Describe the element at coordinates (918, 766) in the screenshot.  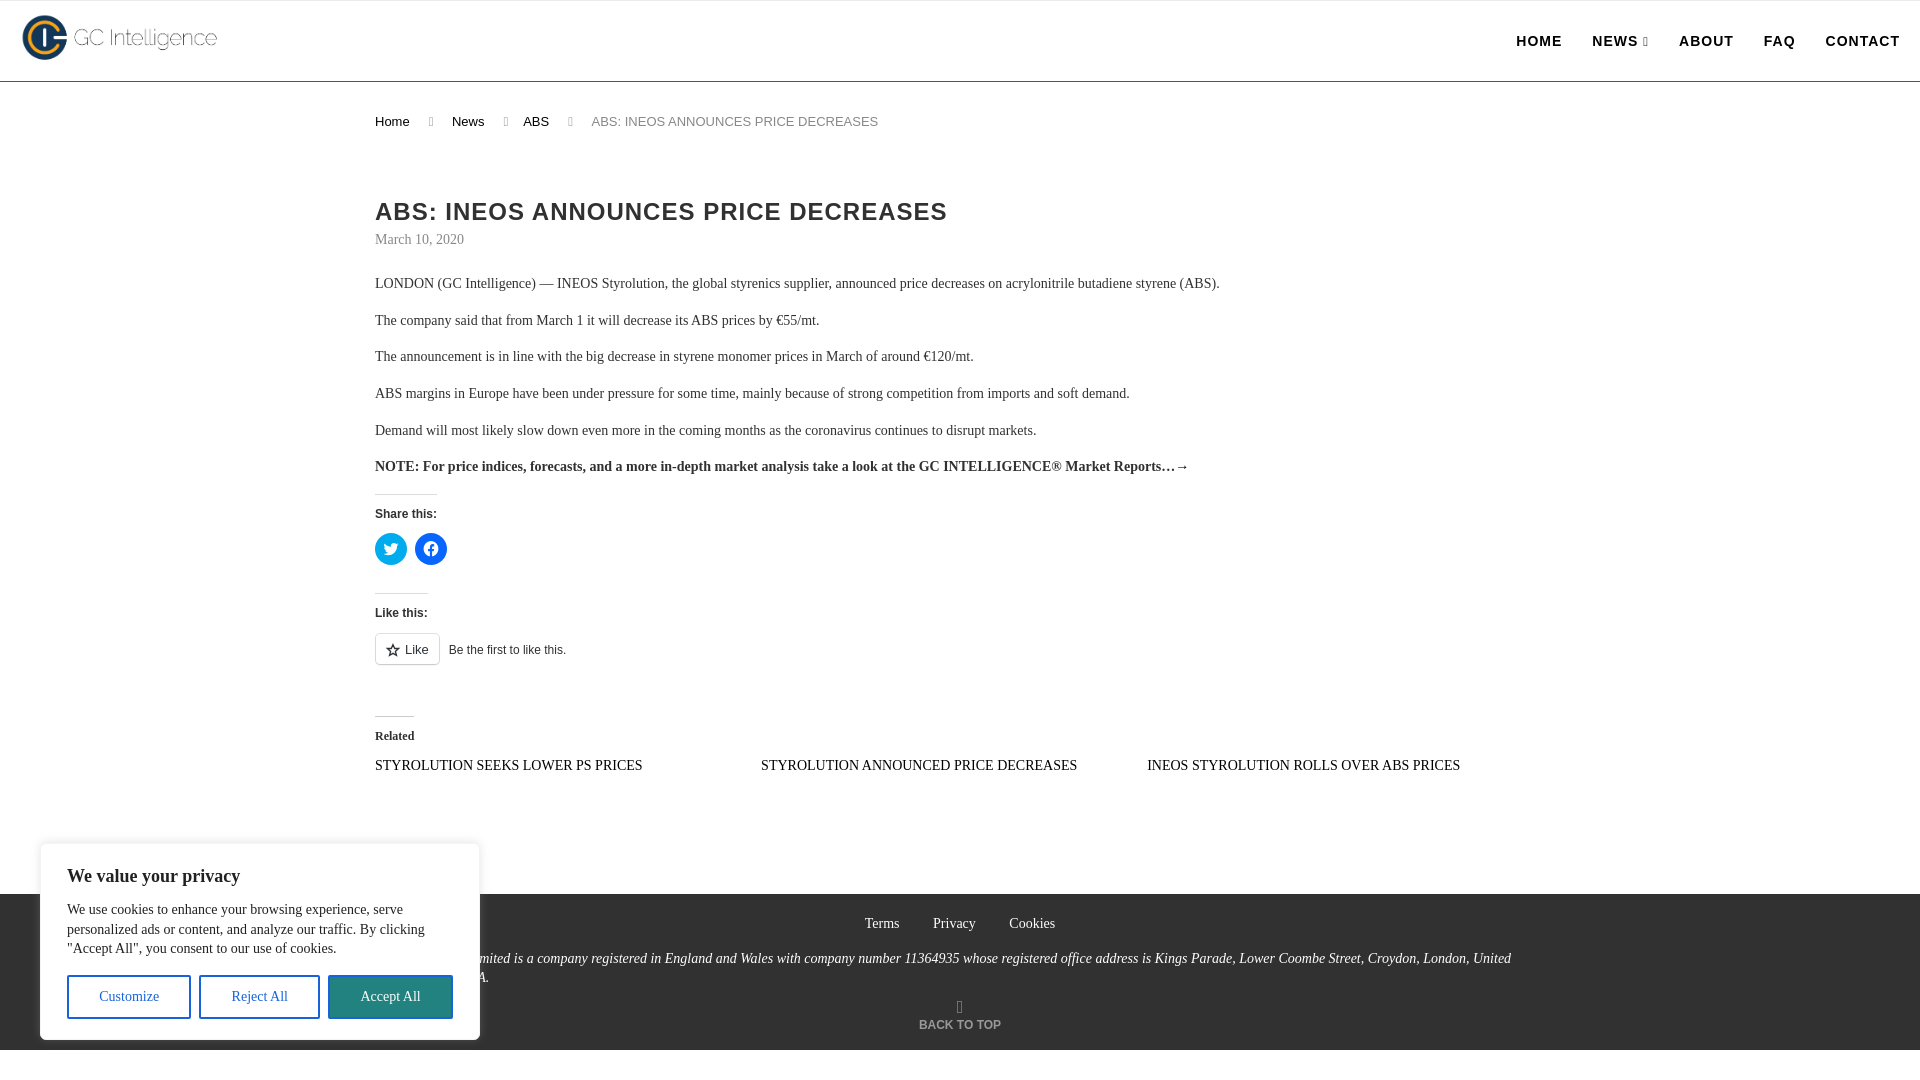
I see `STYROLUTION ANNOUNCED PRICE DECREASES` at that location.